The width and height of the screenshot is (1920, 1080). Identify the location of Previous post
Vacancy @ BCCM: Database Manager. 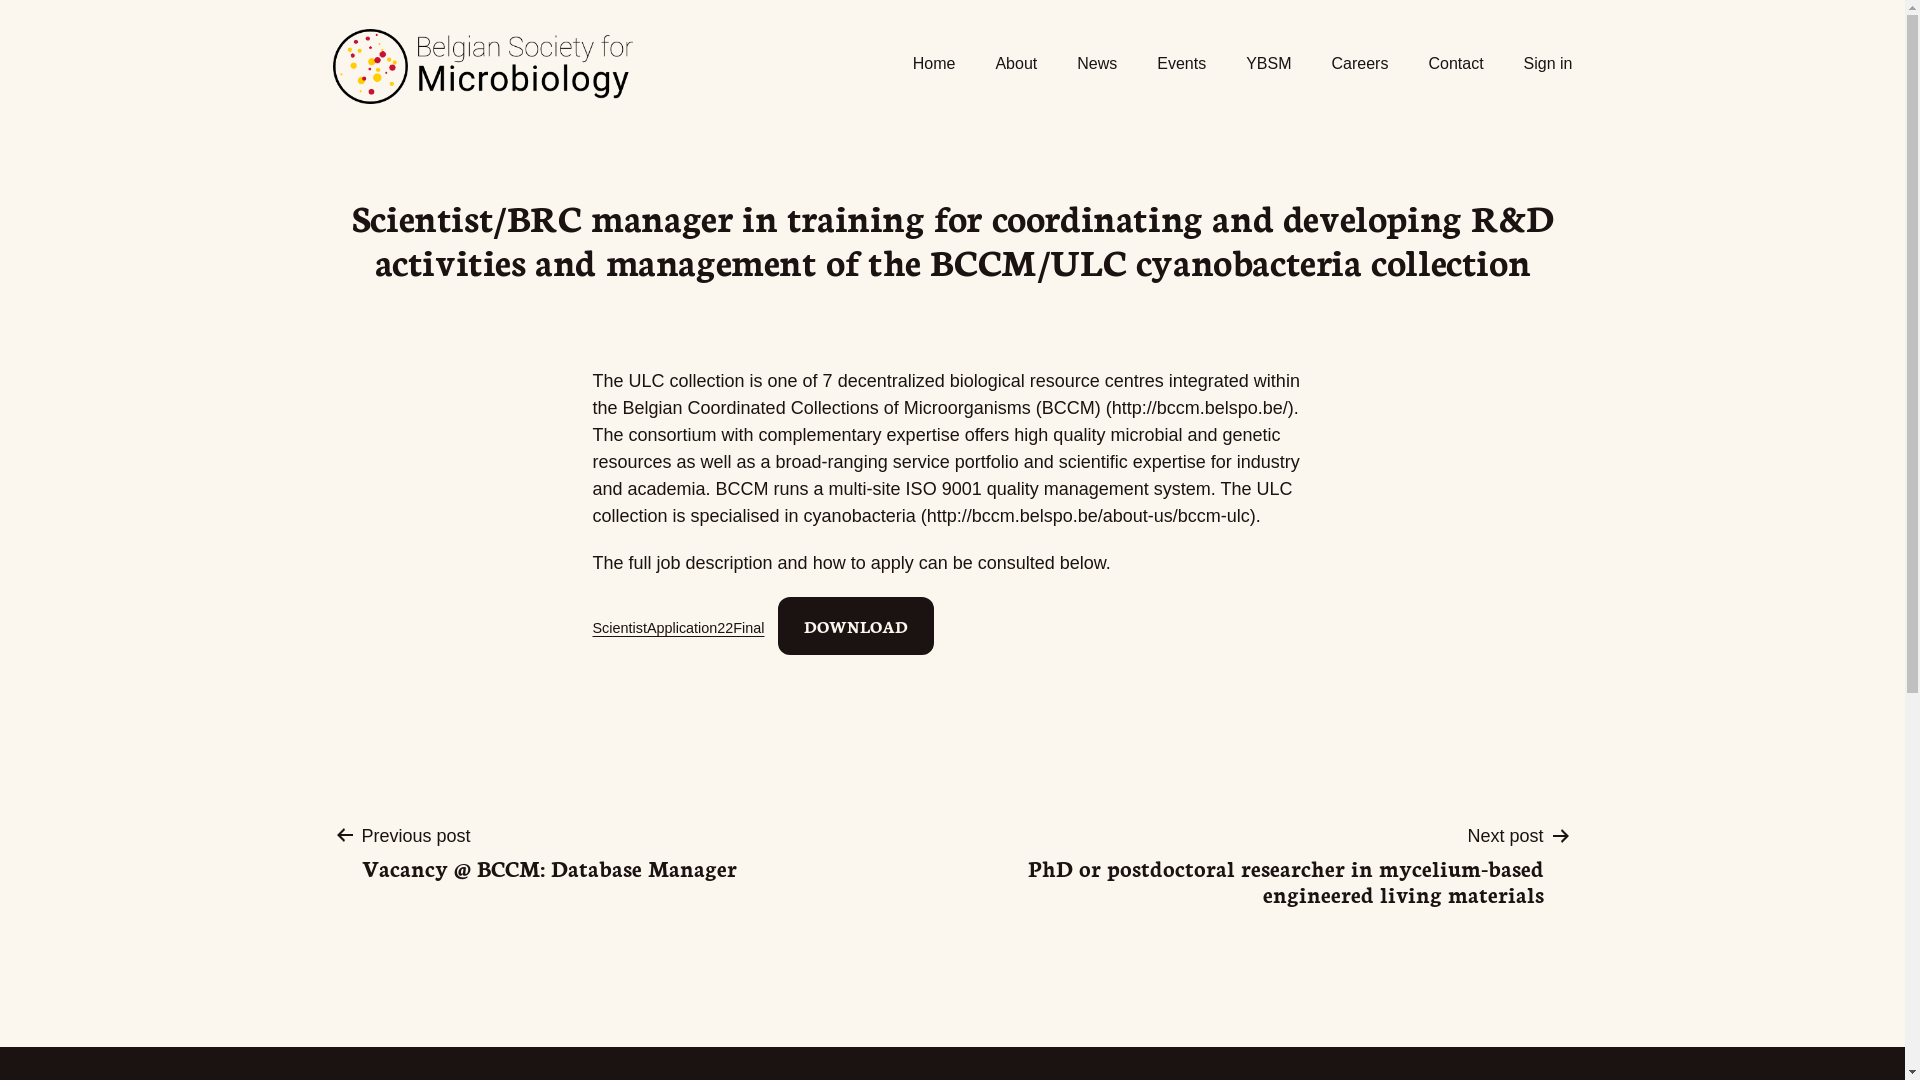
(548, 852).